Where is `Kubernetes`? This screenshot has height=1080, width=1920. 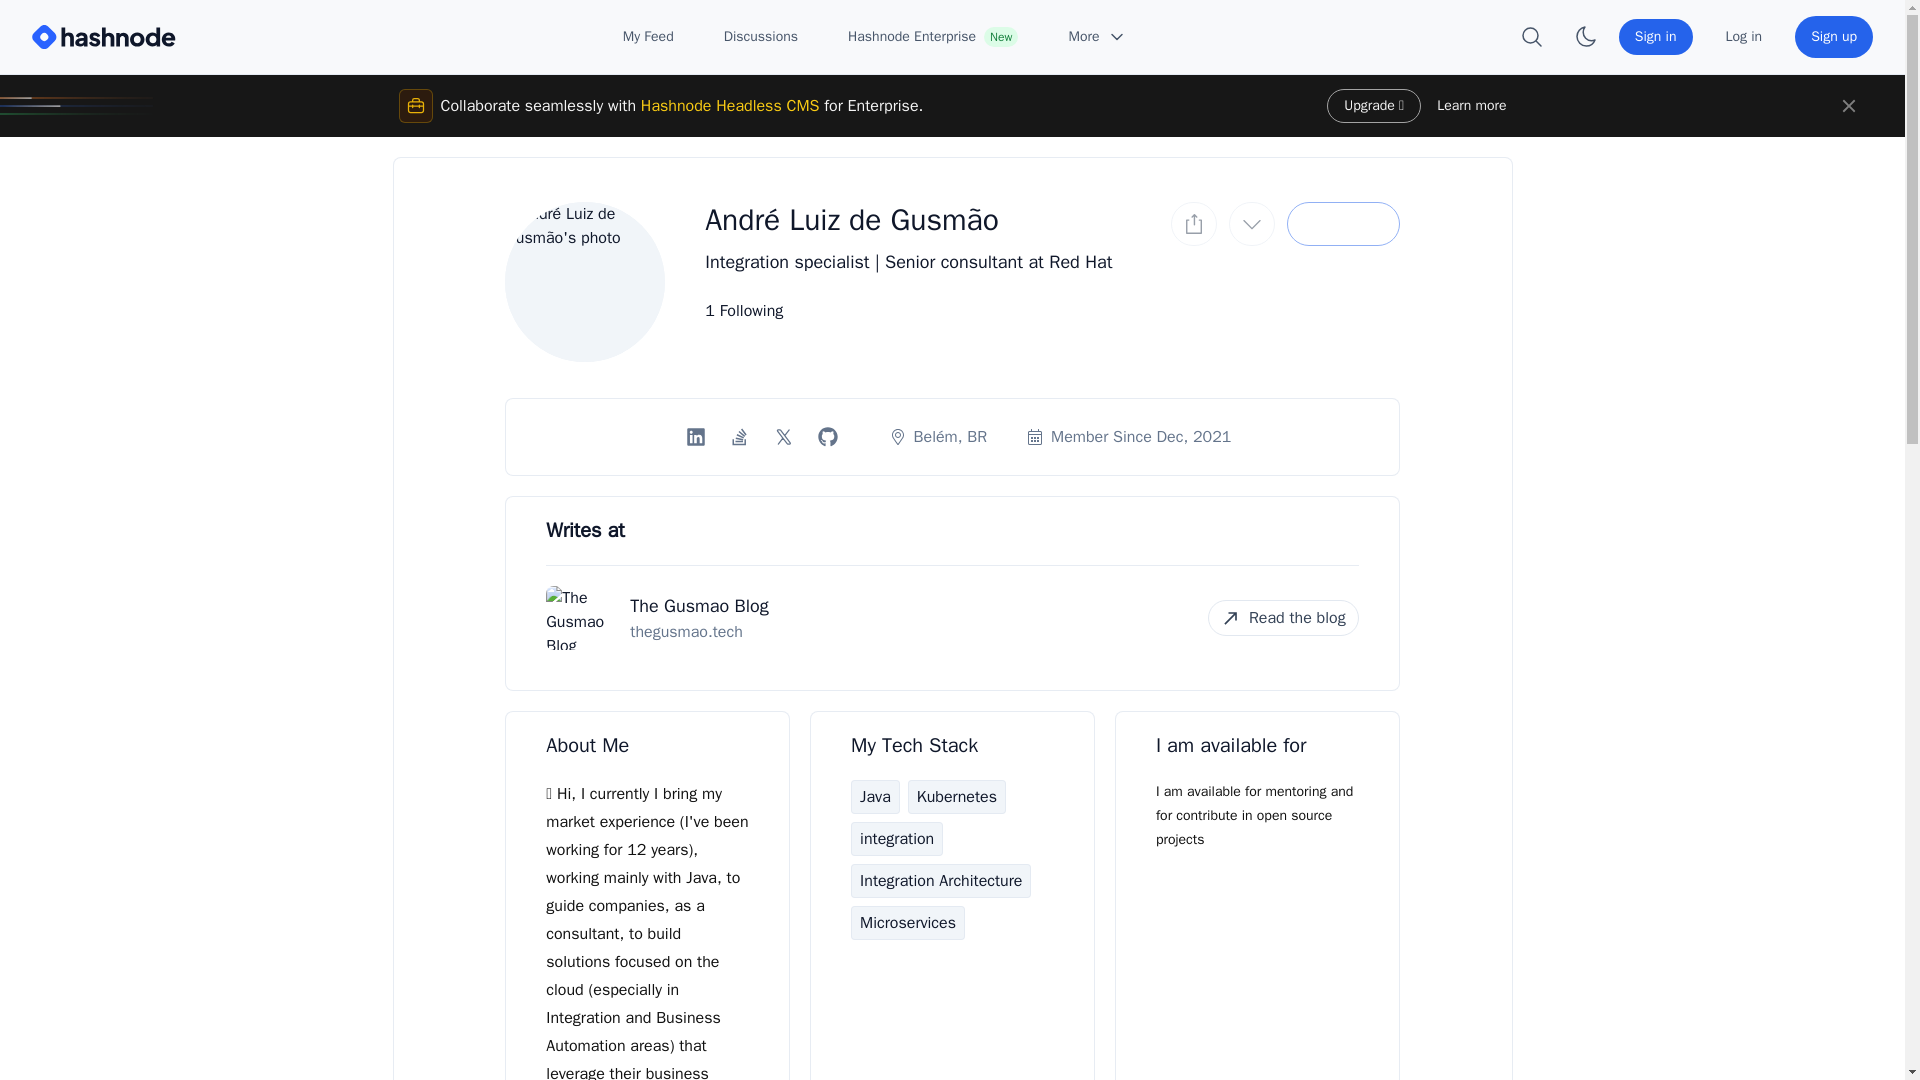 Kubernetes is located at coordinates (957, 796).